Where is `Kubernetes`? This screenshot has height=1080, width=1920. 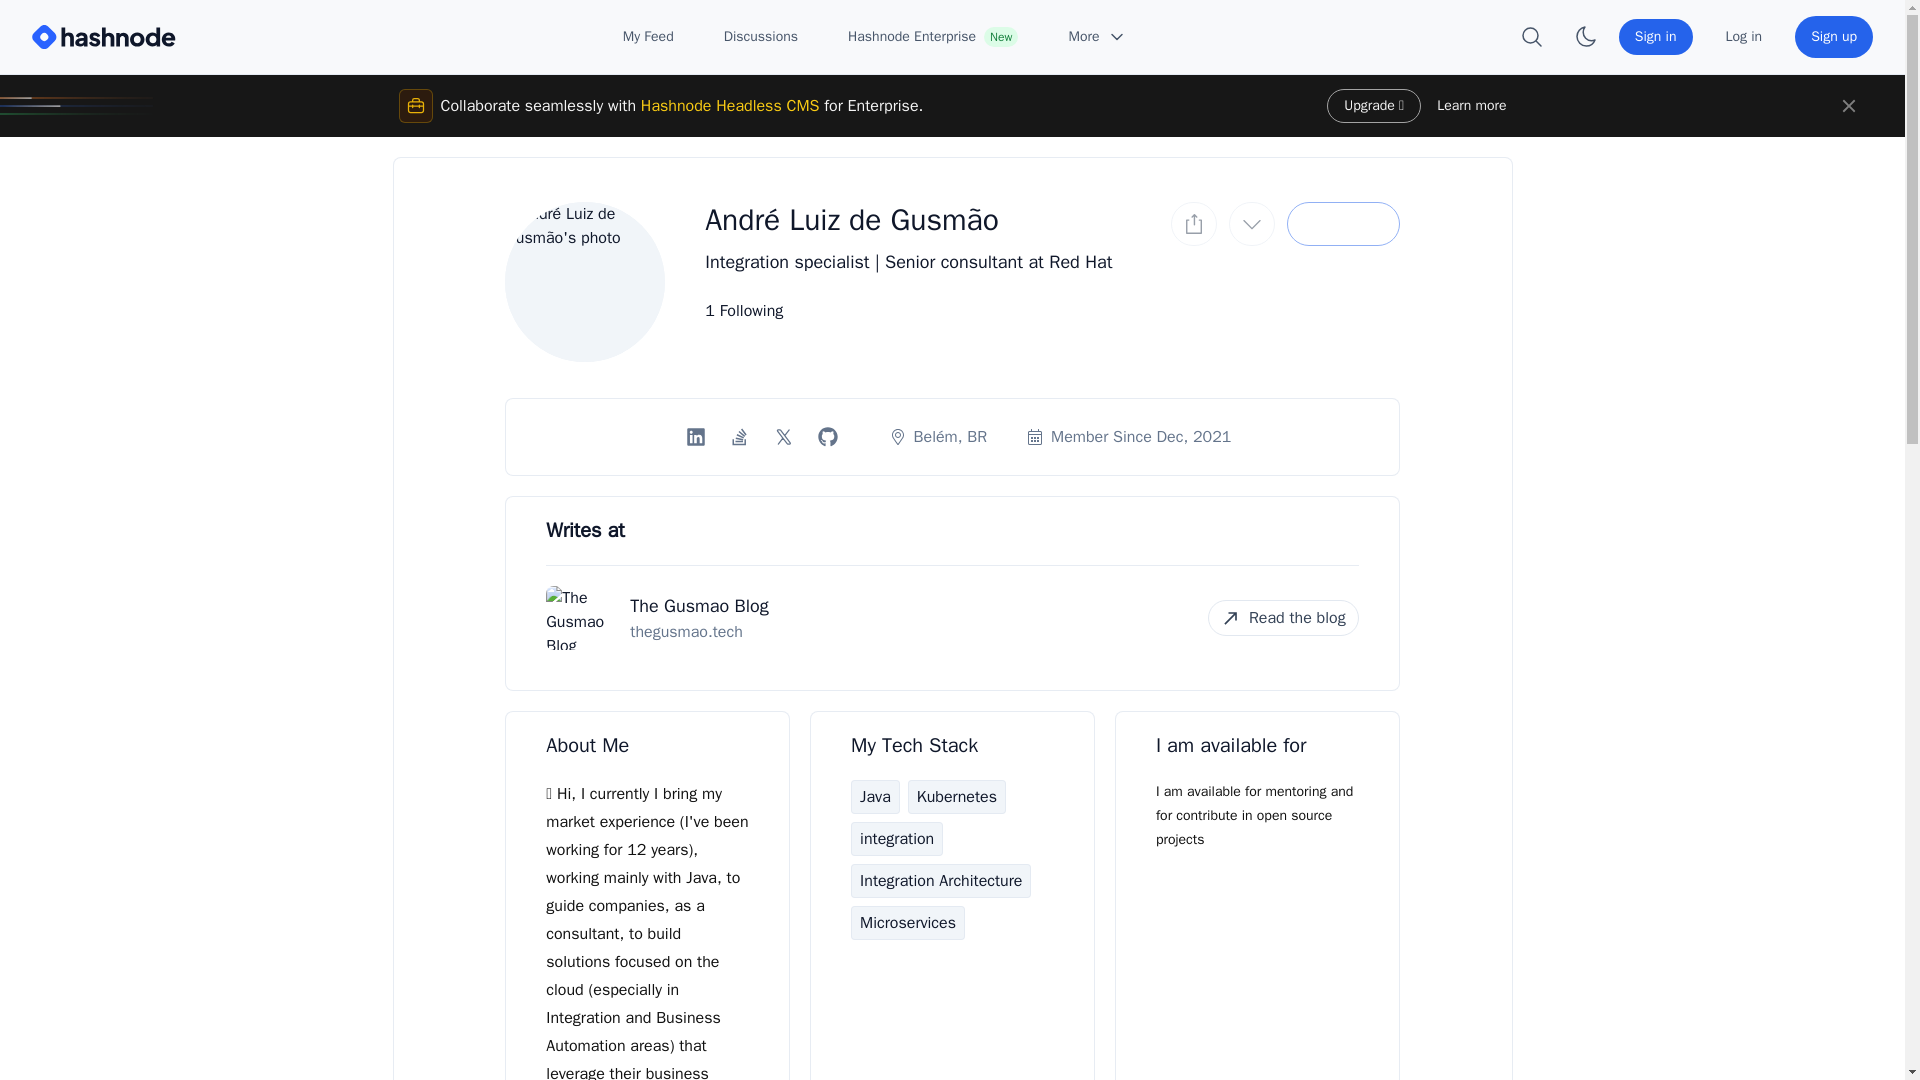 Kubernetes is located at coordinates (957, 796).